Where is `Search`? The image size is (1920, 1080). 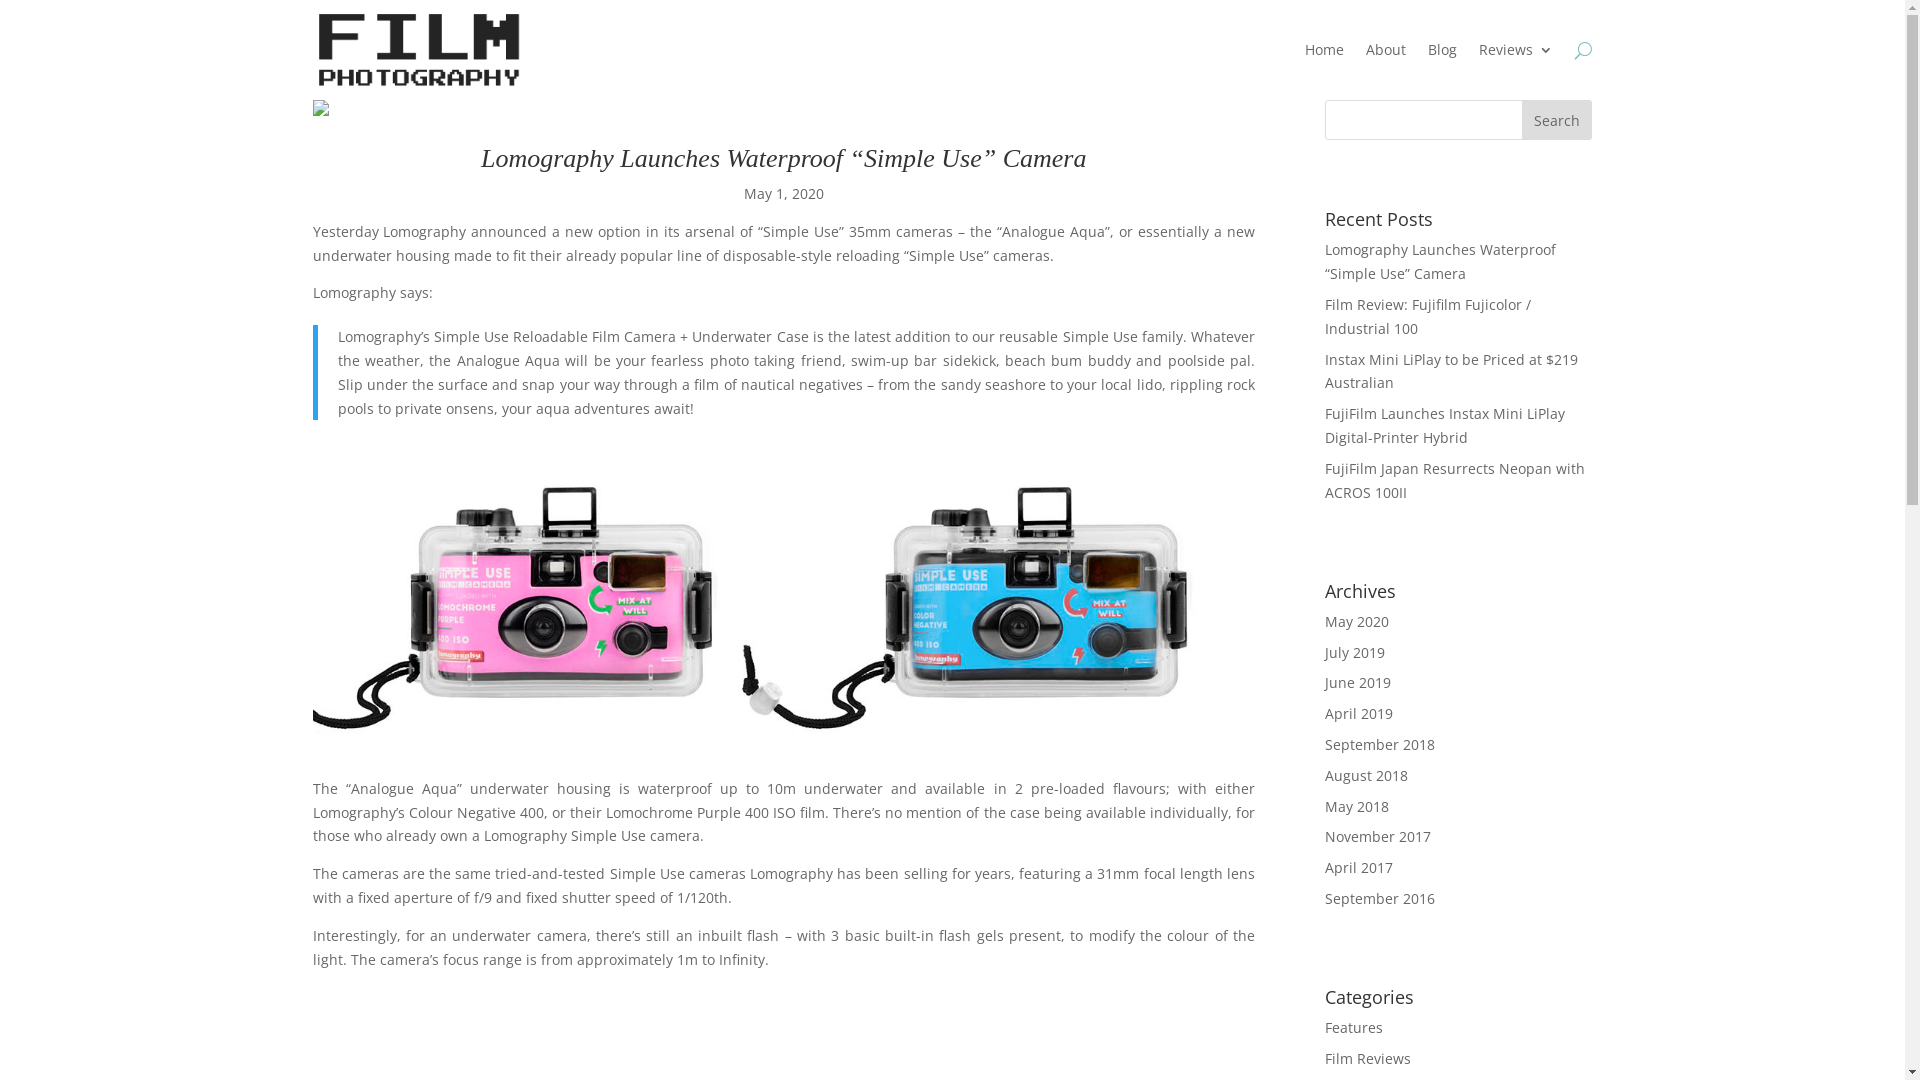
Search is located at coordinates (1557, 120).